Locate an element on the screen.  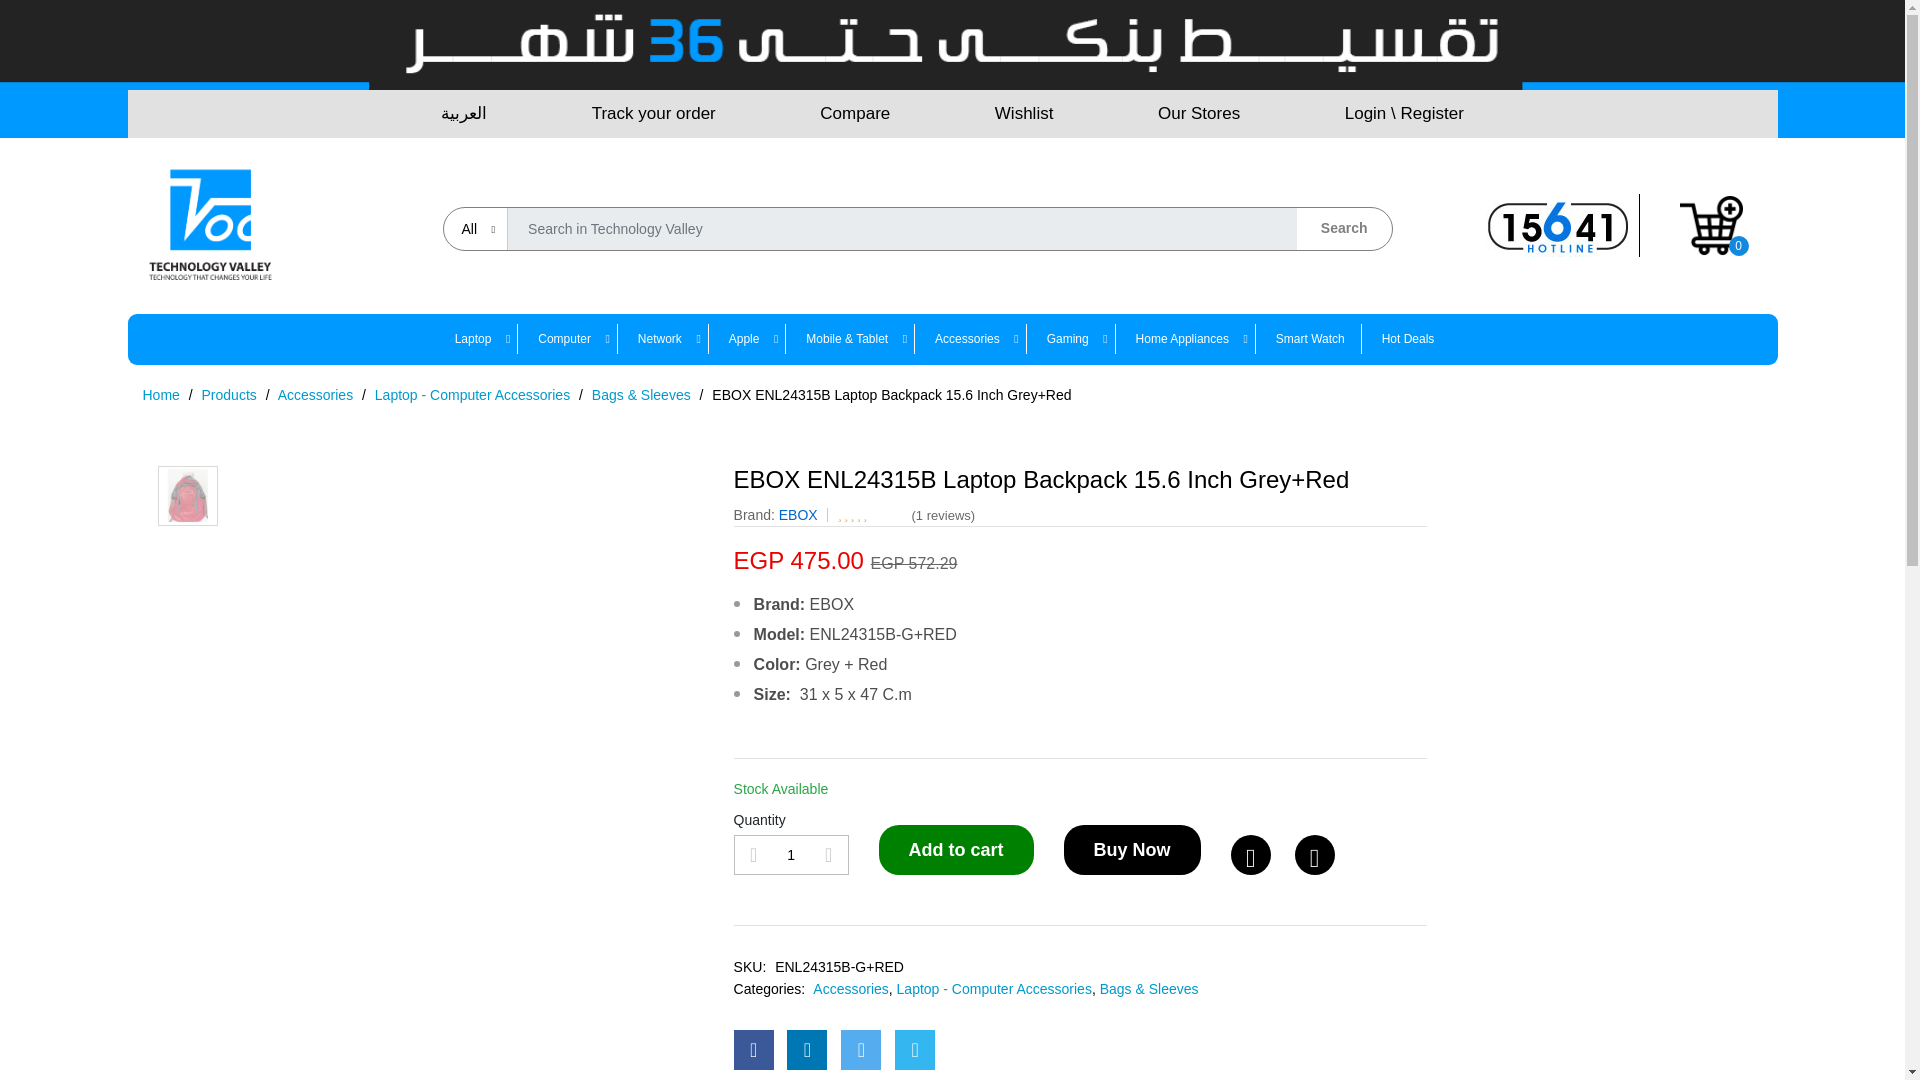
Login is located at coordinates (1366, 113).